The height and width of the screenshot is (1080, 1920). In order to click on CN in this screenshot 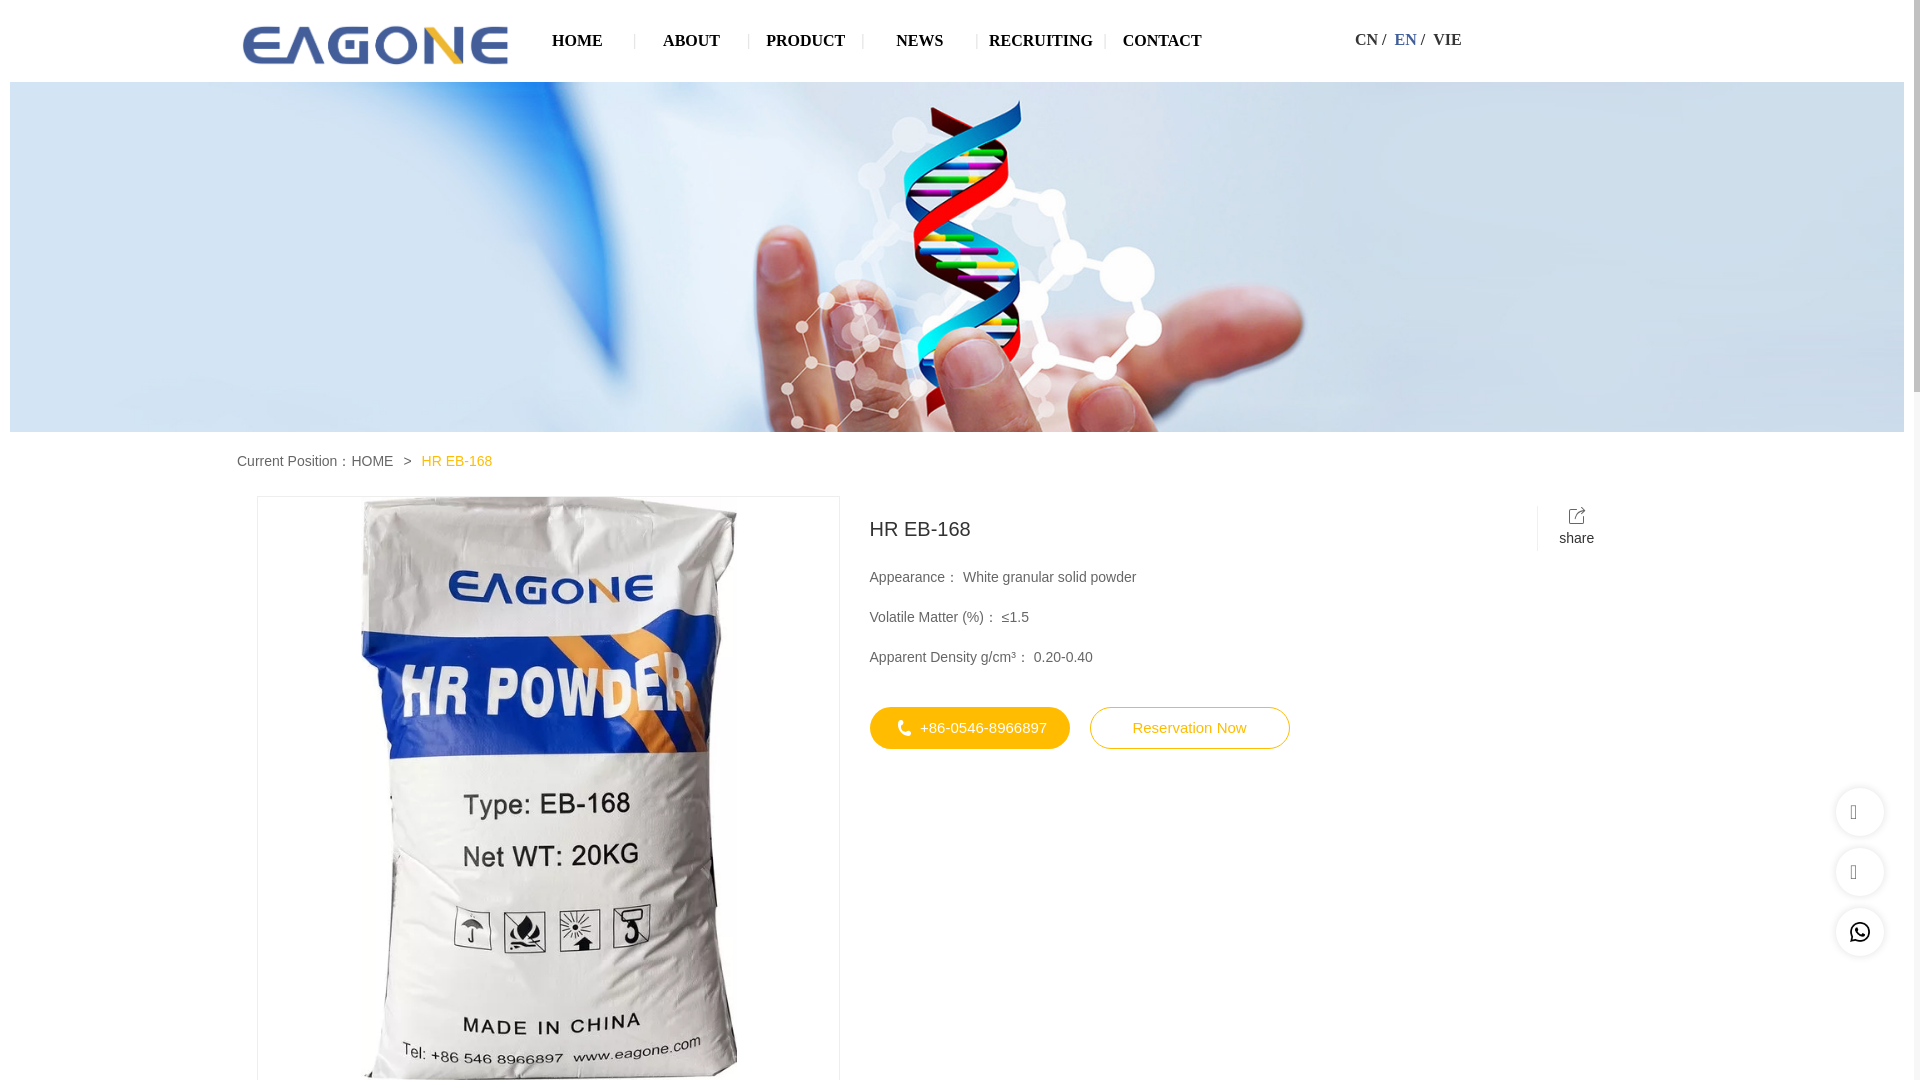, I will do `click(1366, 39)`.